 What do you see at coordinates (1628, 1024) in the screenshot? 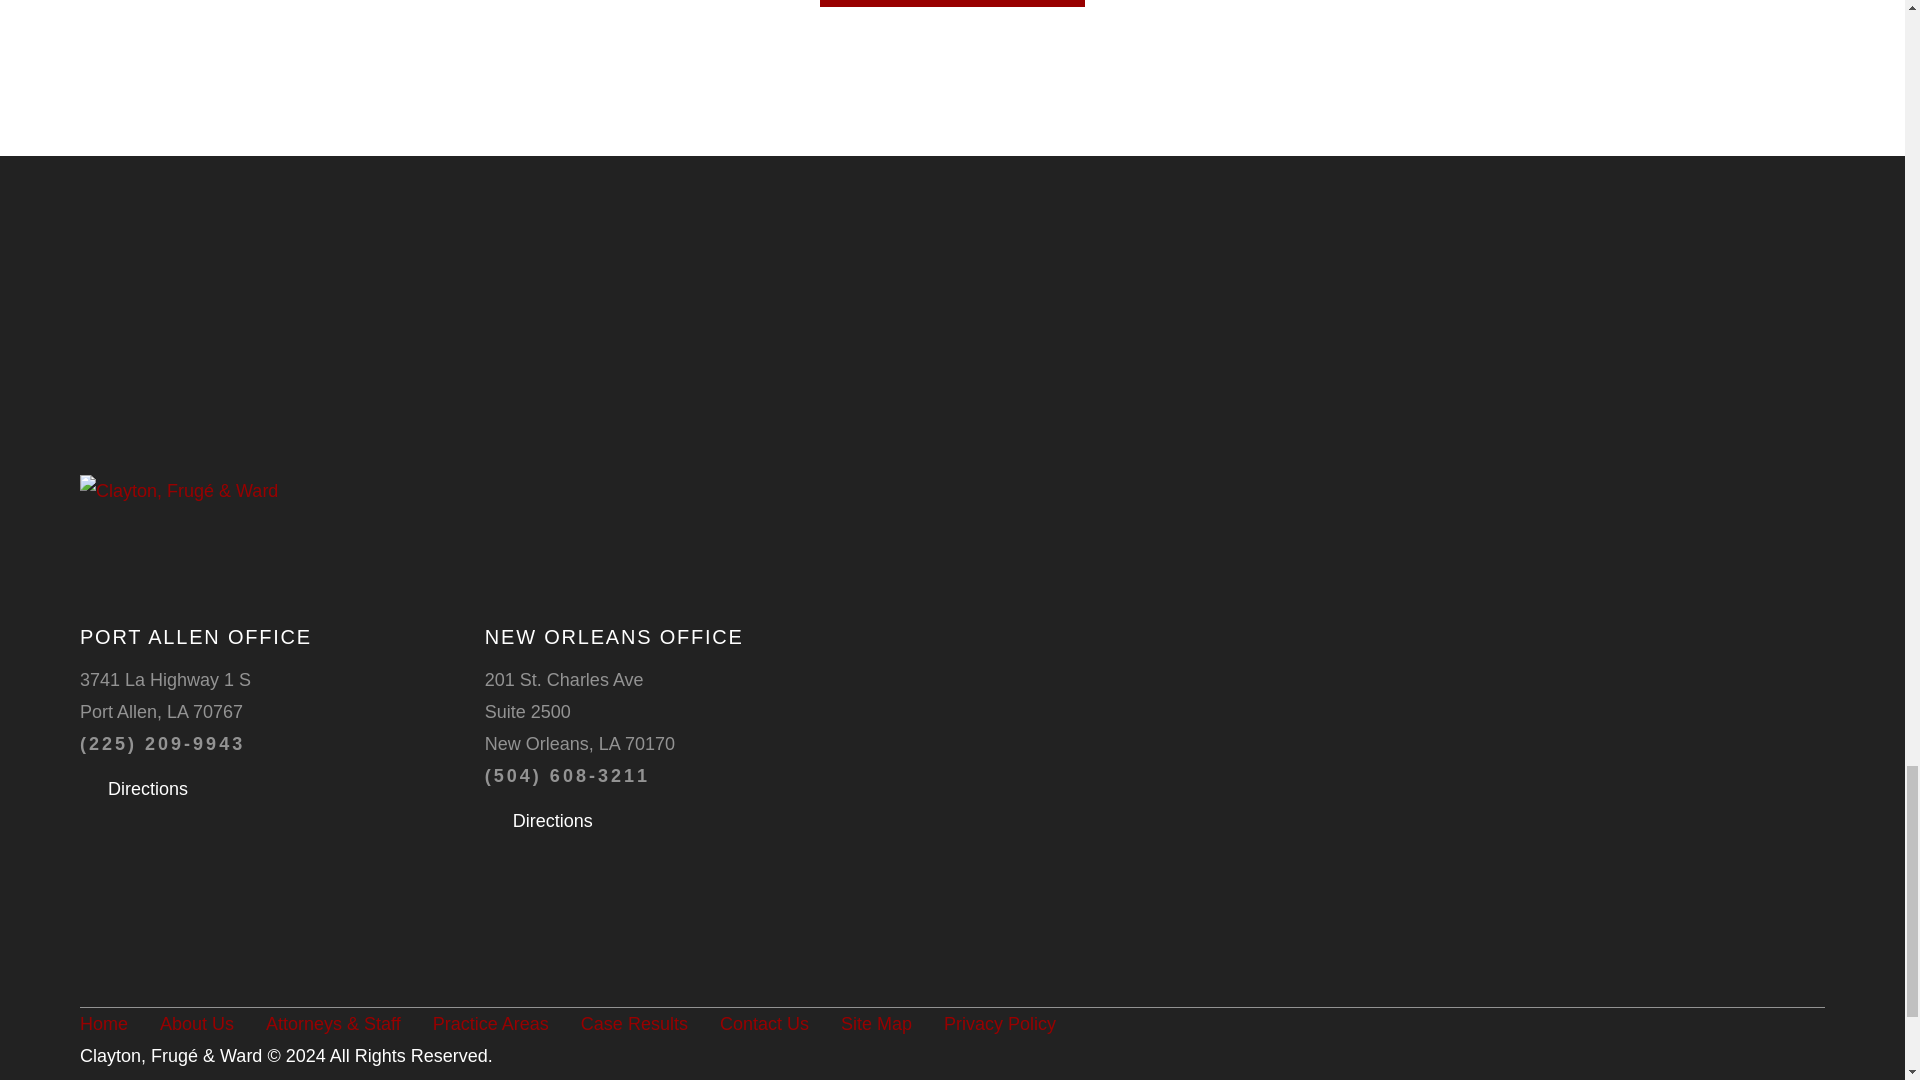
I see `Twitter` at bounding box center [1628, 1024].